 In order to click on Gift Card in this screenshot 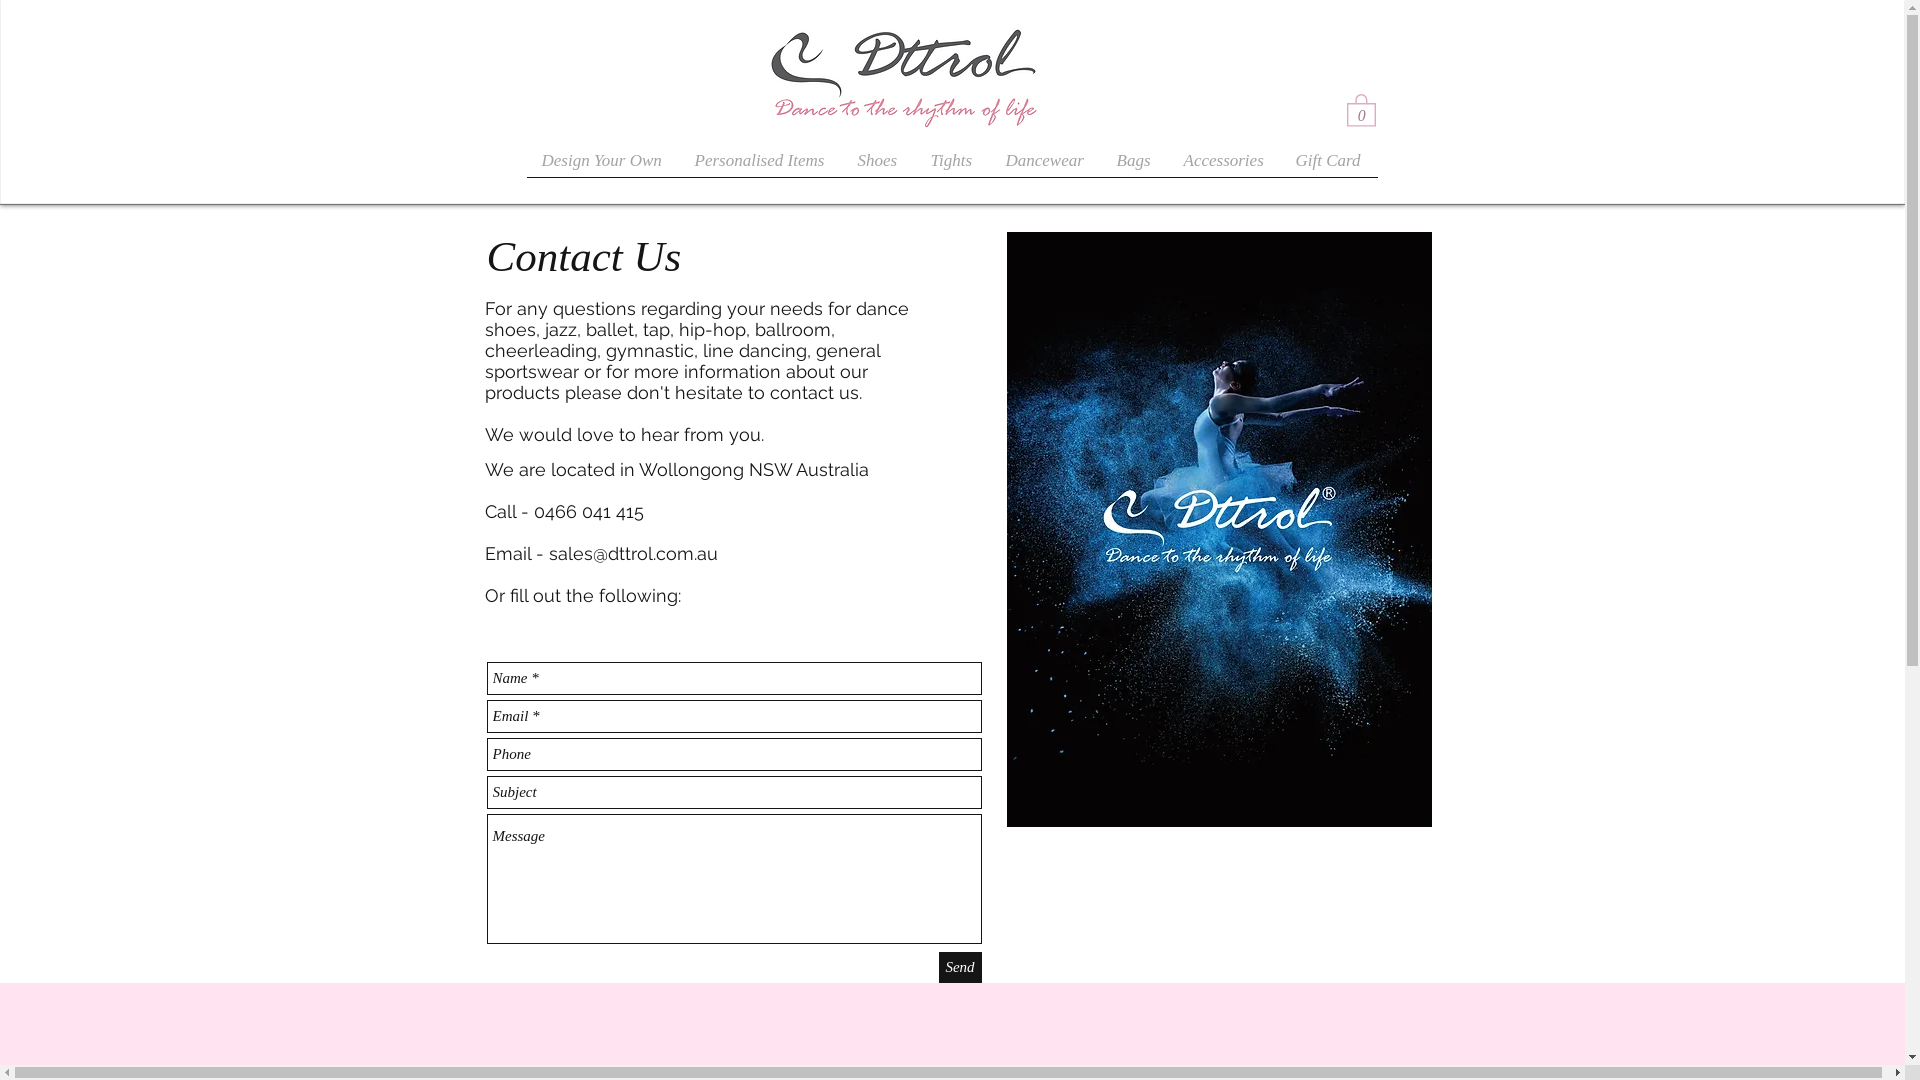, I will do `click(1328, 167)`.